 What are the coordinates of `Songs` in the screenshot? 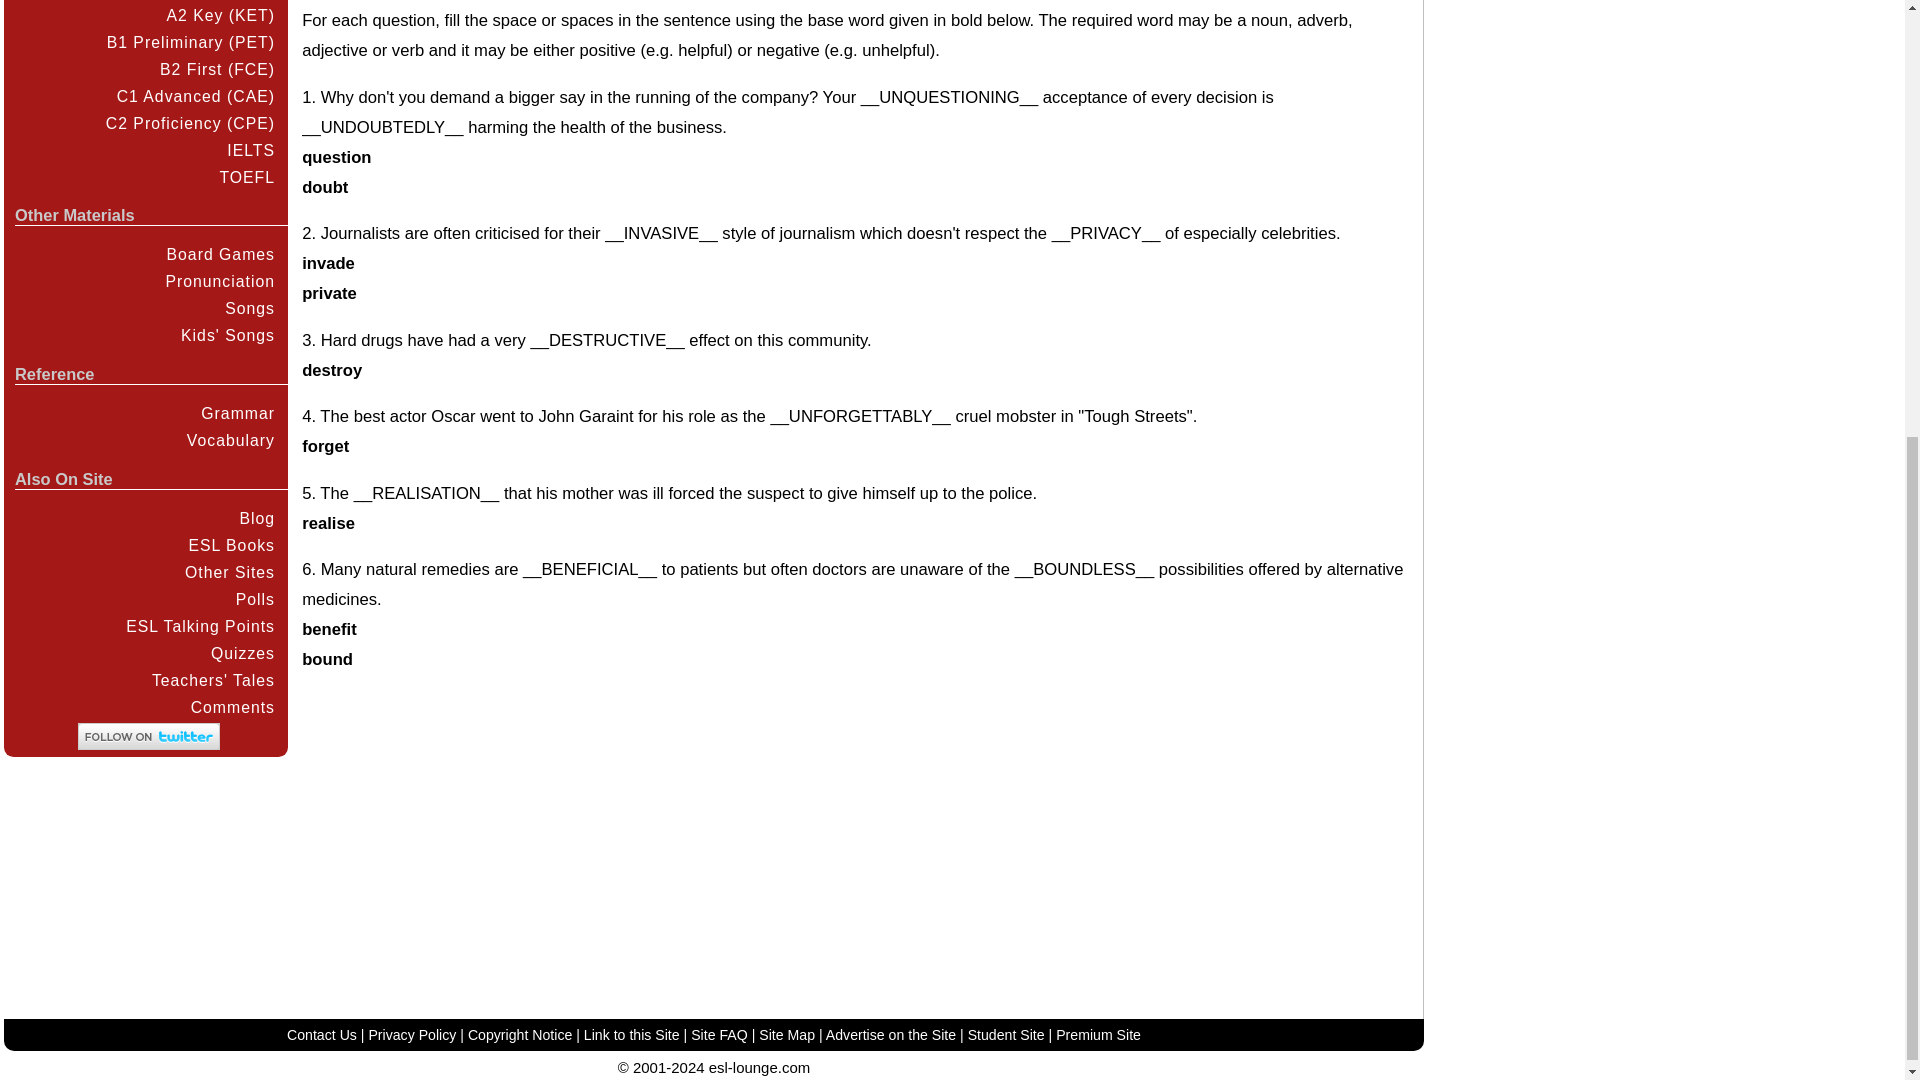 It's located at (144, 308).